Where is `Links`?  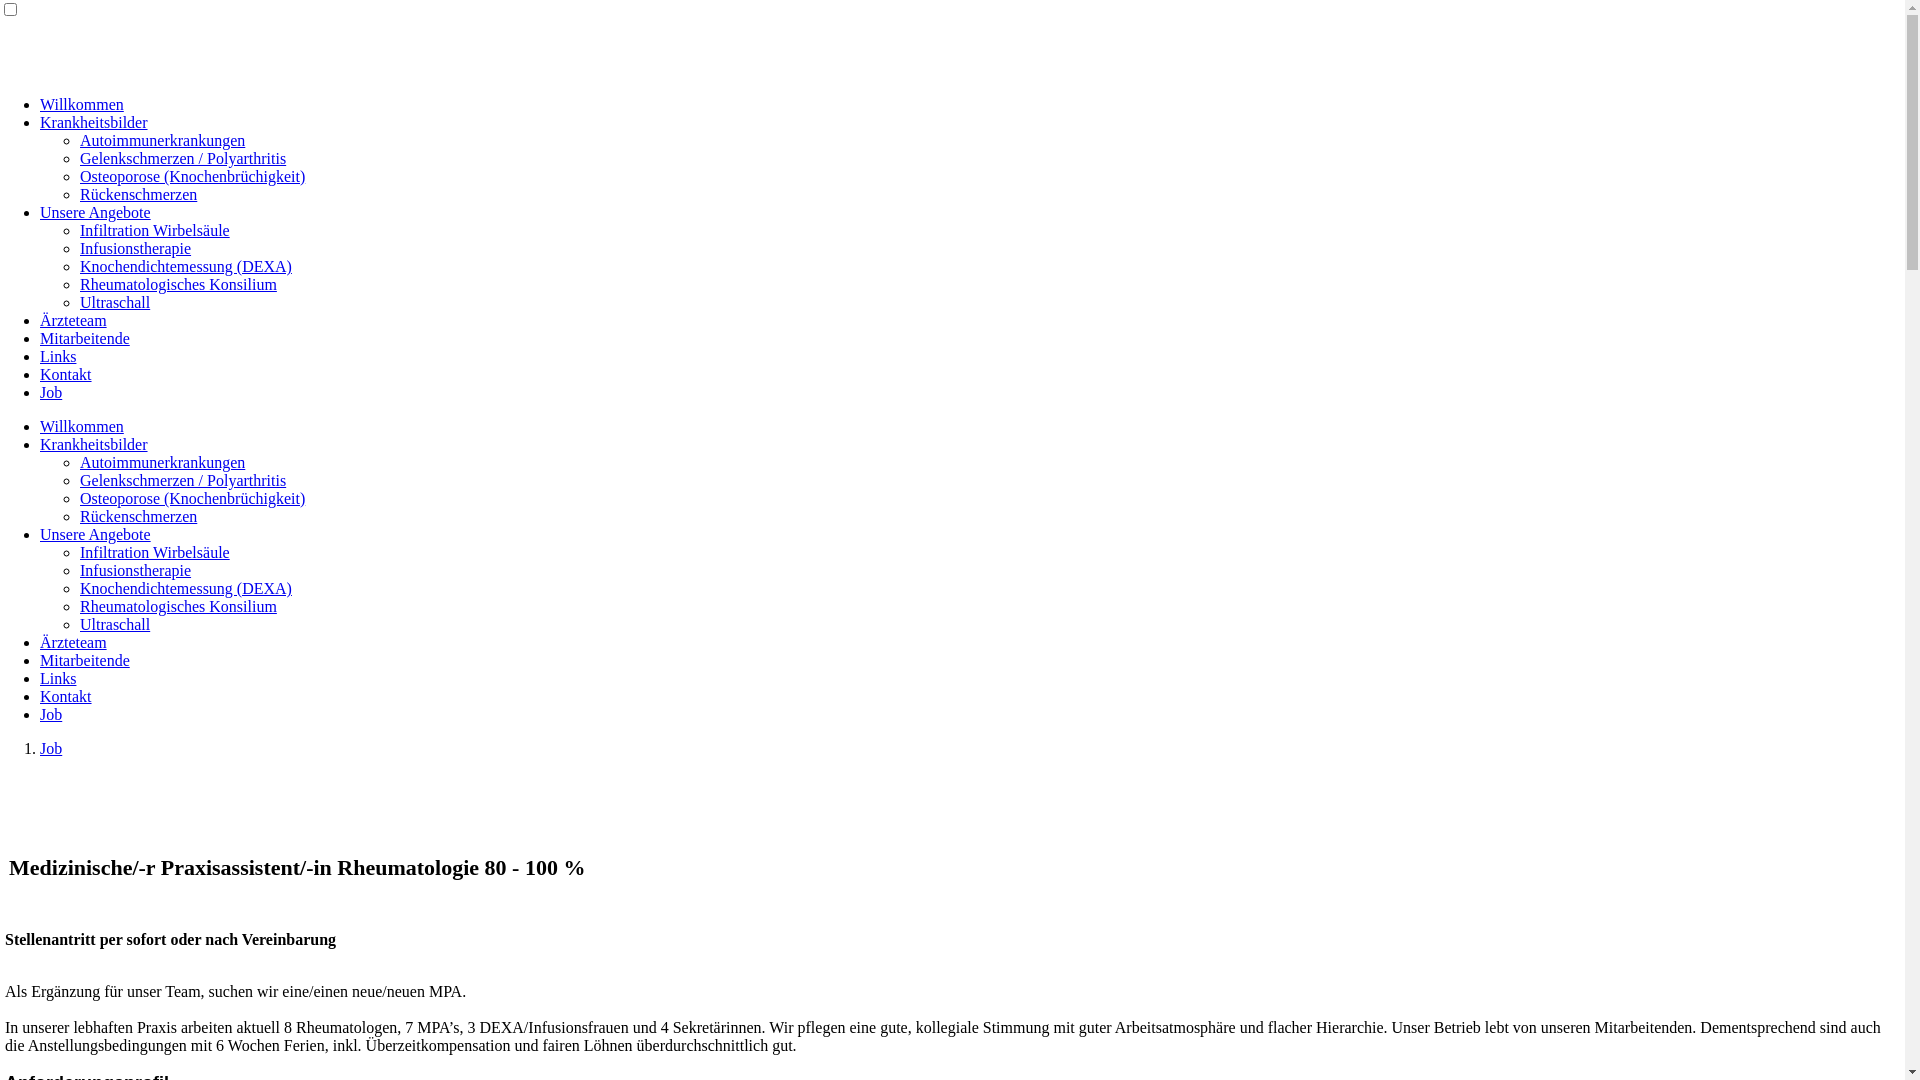
Links is located at coordinates (58, 678).